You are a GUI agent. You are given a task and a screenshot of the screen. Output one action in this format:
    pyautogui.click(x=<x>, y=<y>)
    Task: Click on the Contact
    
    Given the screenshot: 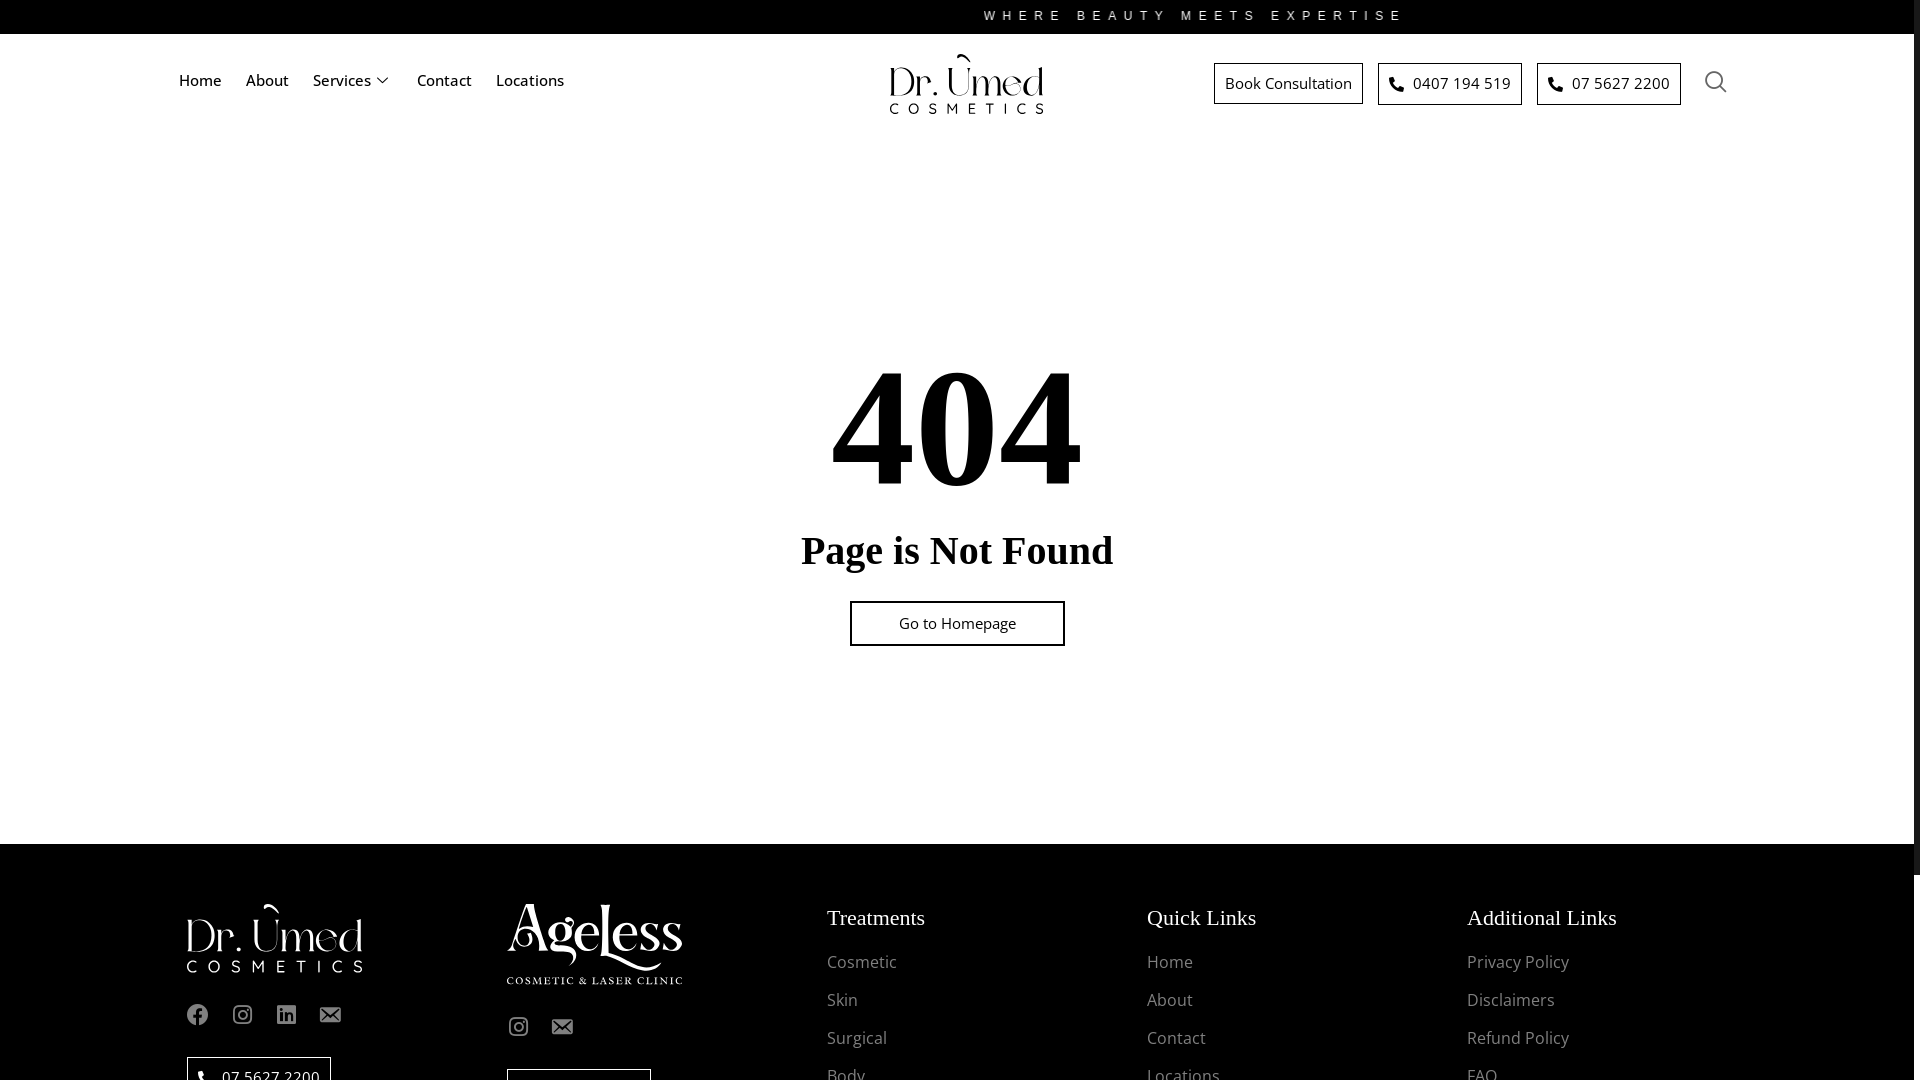 What is the action you would take?
    pyautogui.click(x=1176, y=1038)
    